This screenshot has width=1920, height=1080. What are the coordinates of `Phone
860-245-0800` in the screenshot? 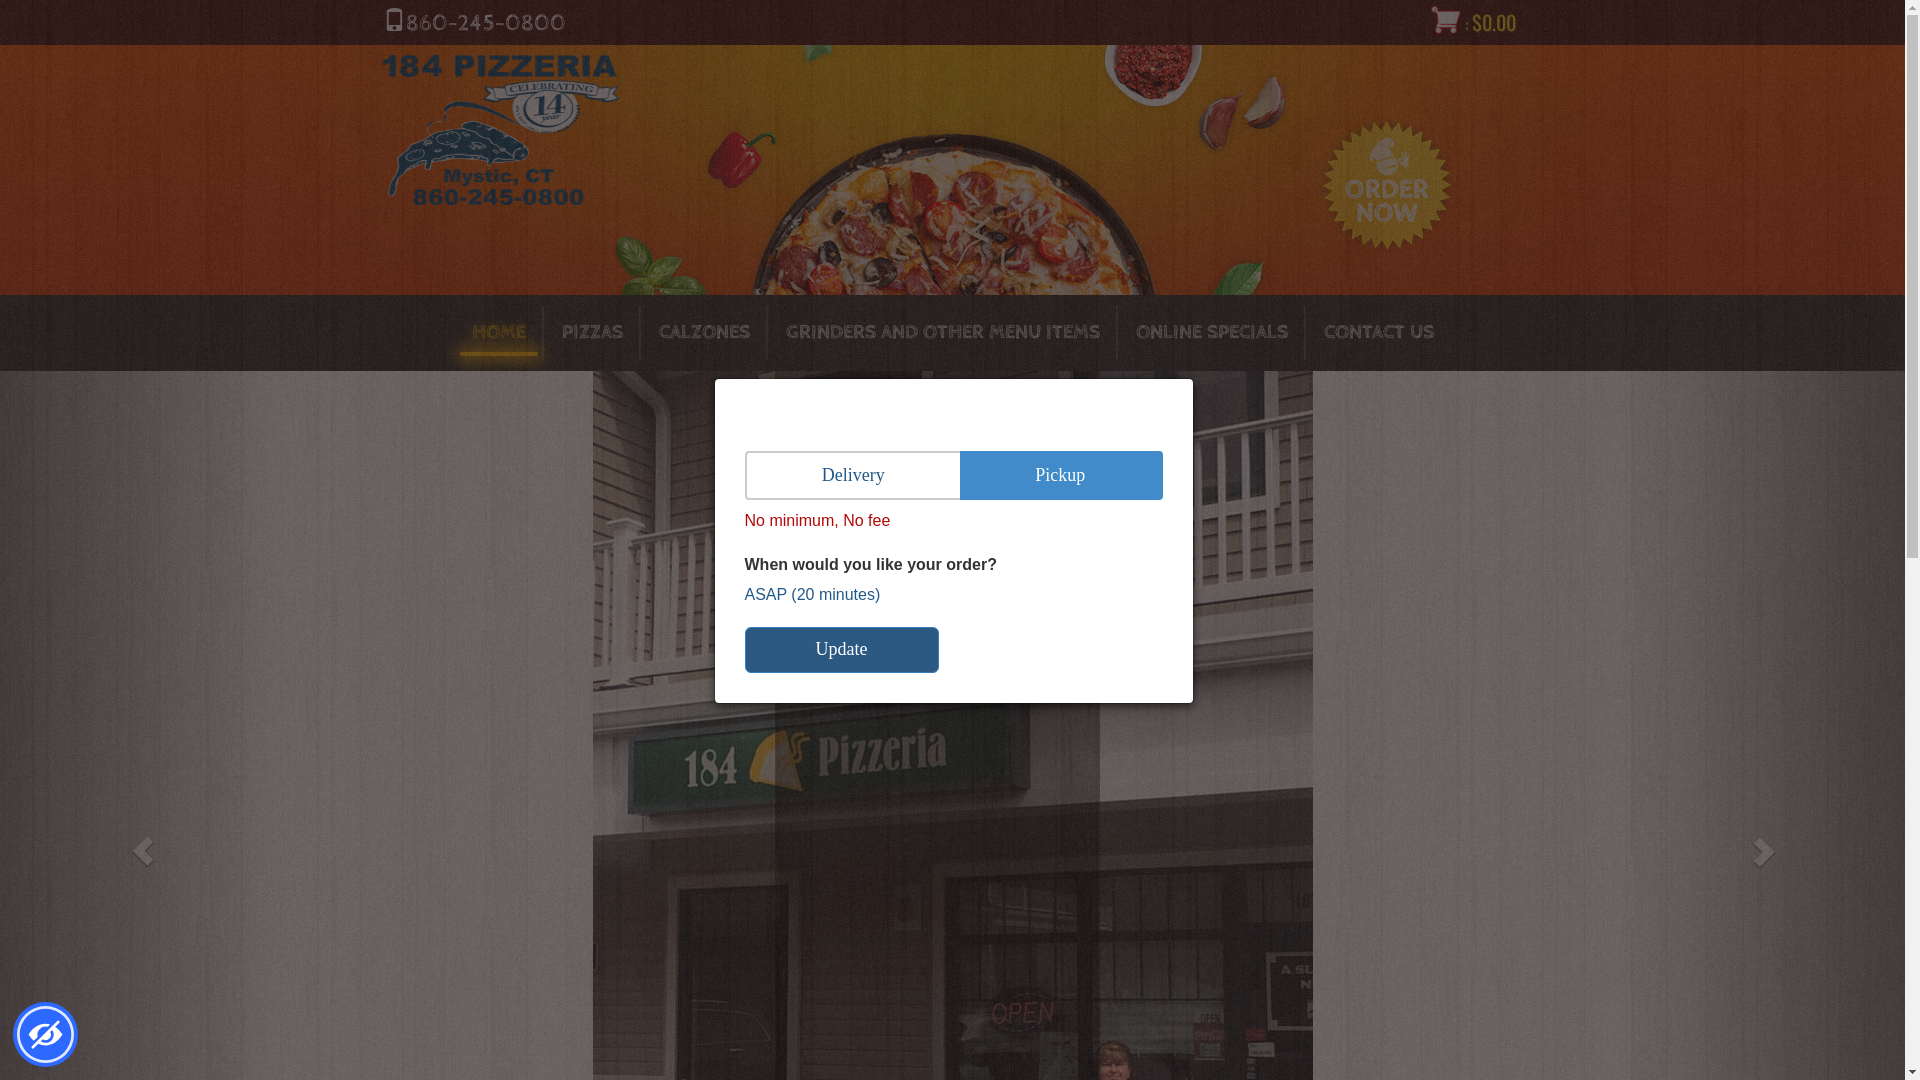 It's located at (474, 24).